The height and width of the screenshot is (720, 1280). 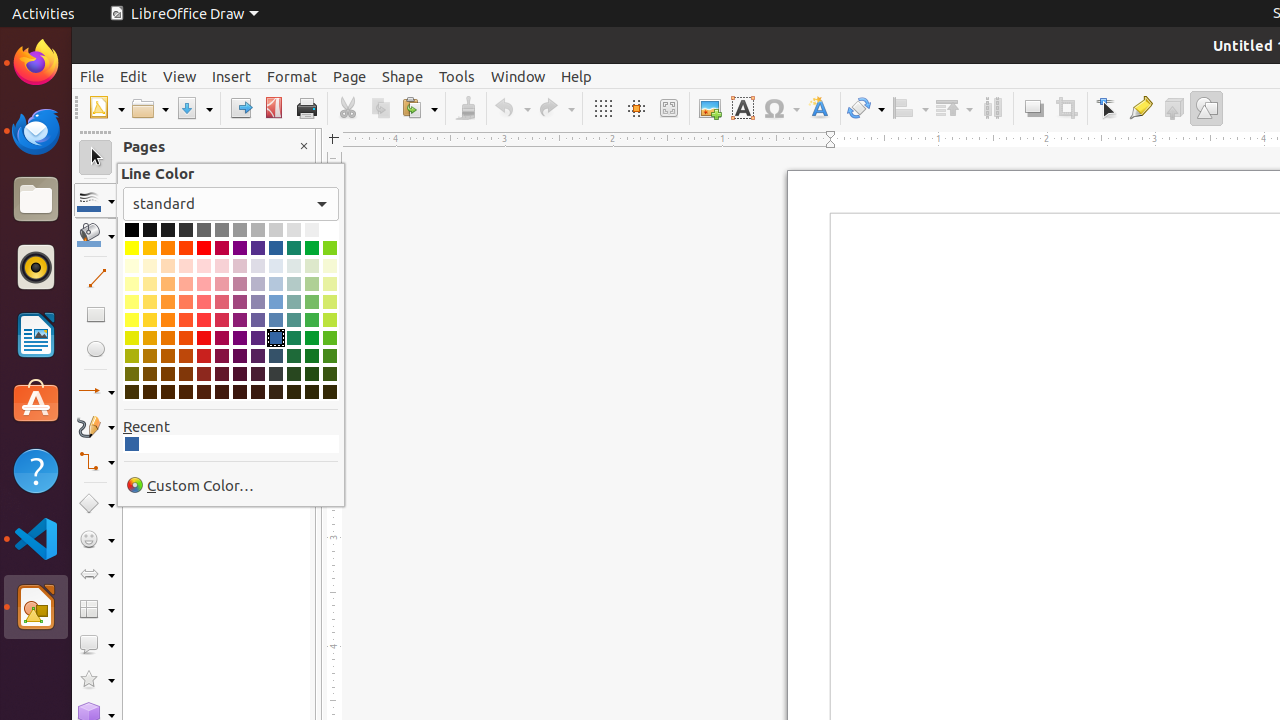 What do you see at coordinates (1140, 108) in the screenshot?
I see `Glue Points` at bounding box center [1140, 108].